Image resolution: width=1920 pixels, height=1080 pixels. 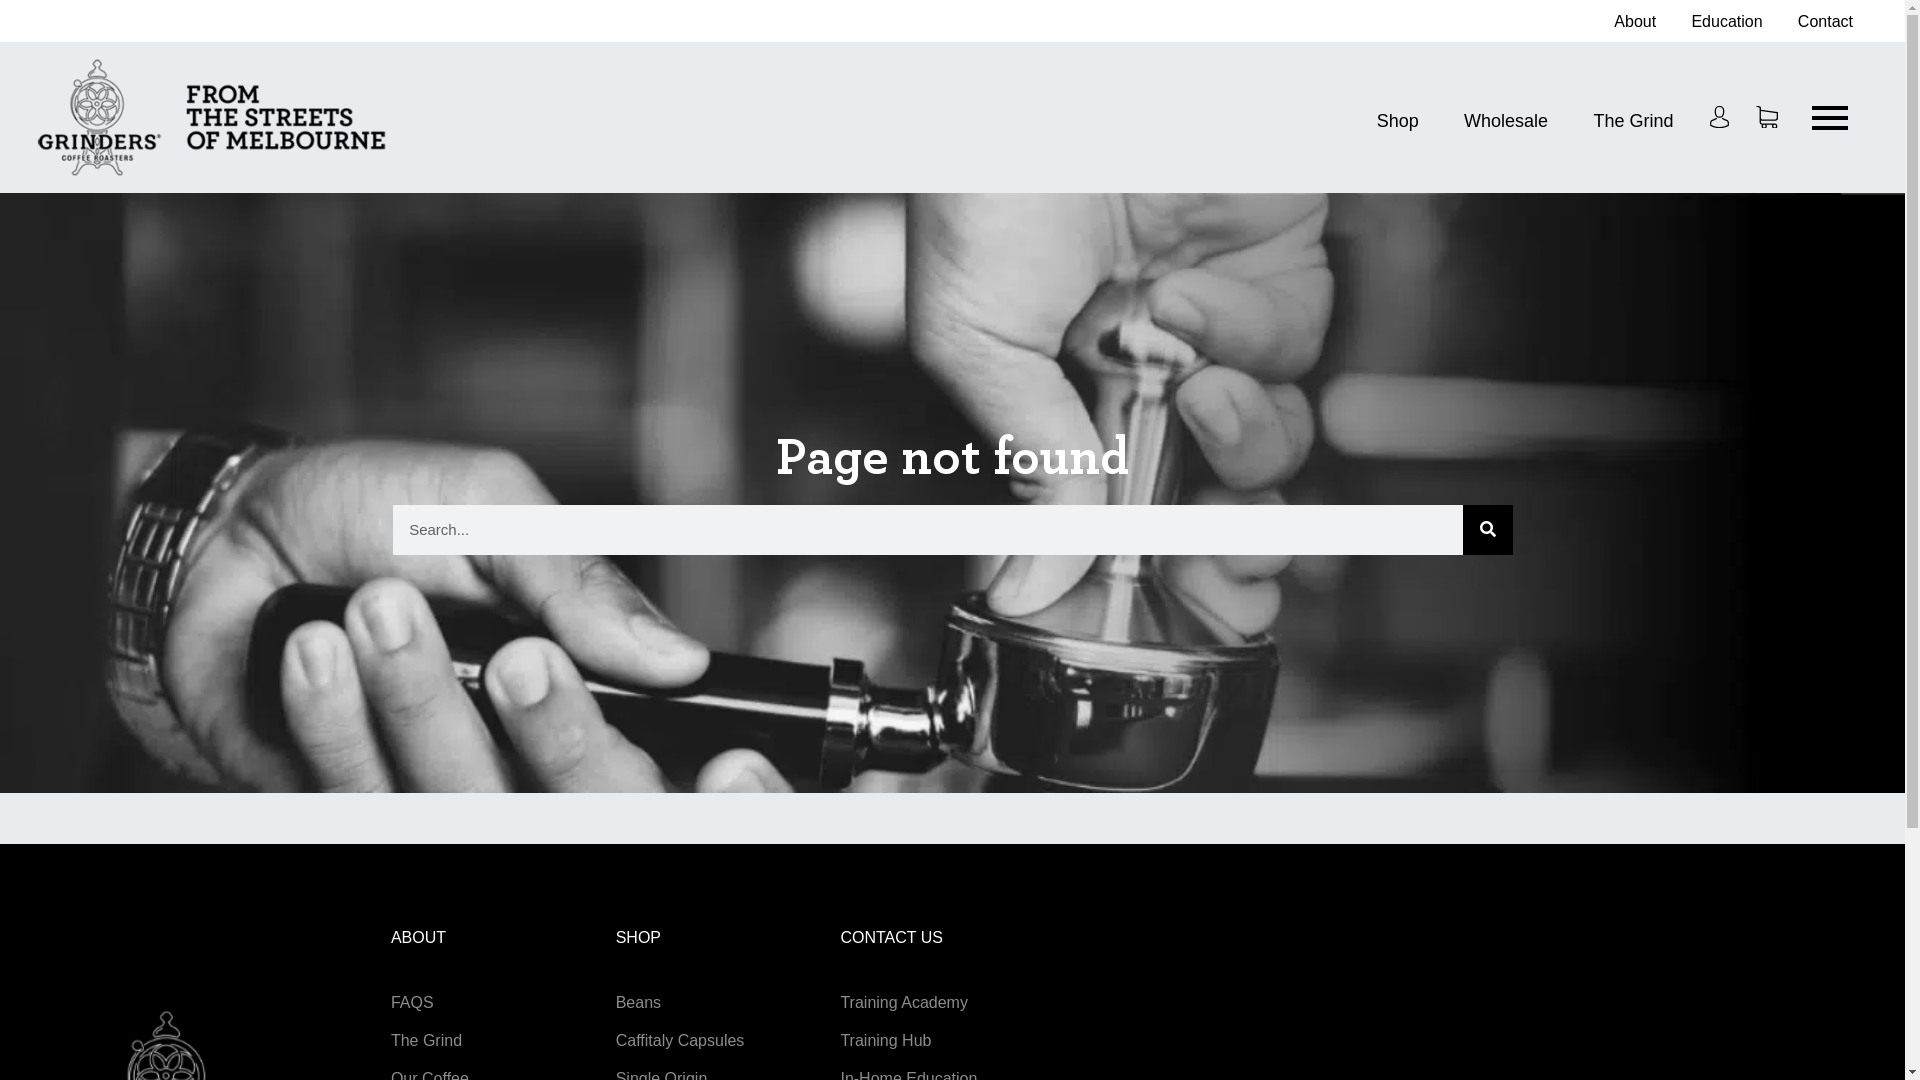 I want to click on Primary Menu, so click(x=1830, y=117).